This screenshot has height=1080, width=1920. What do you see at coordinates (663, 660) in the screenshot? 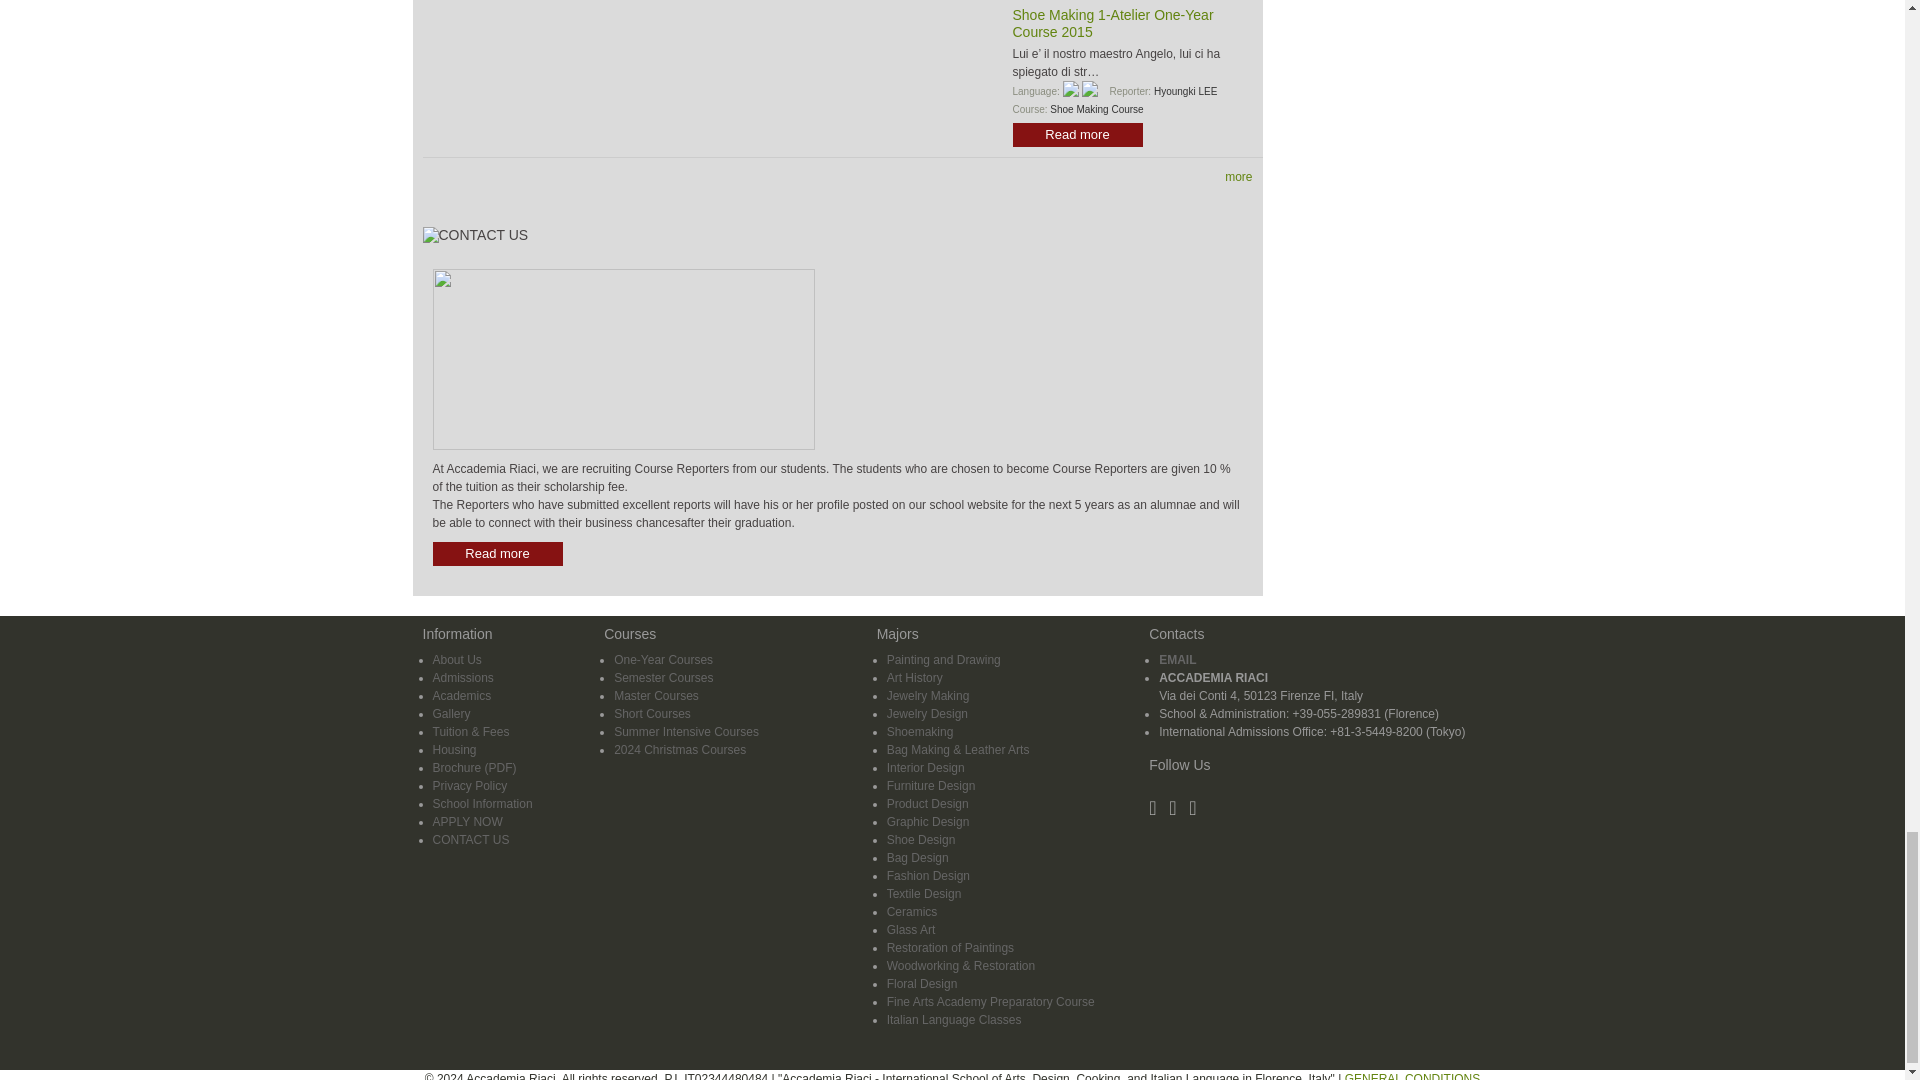
I see `One-Year Course` at bounding box center [663, 660].